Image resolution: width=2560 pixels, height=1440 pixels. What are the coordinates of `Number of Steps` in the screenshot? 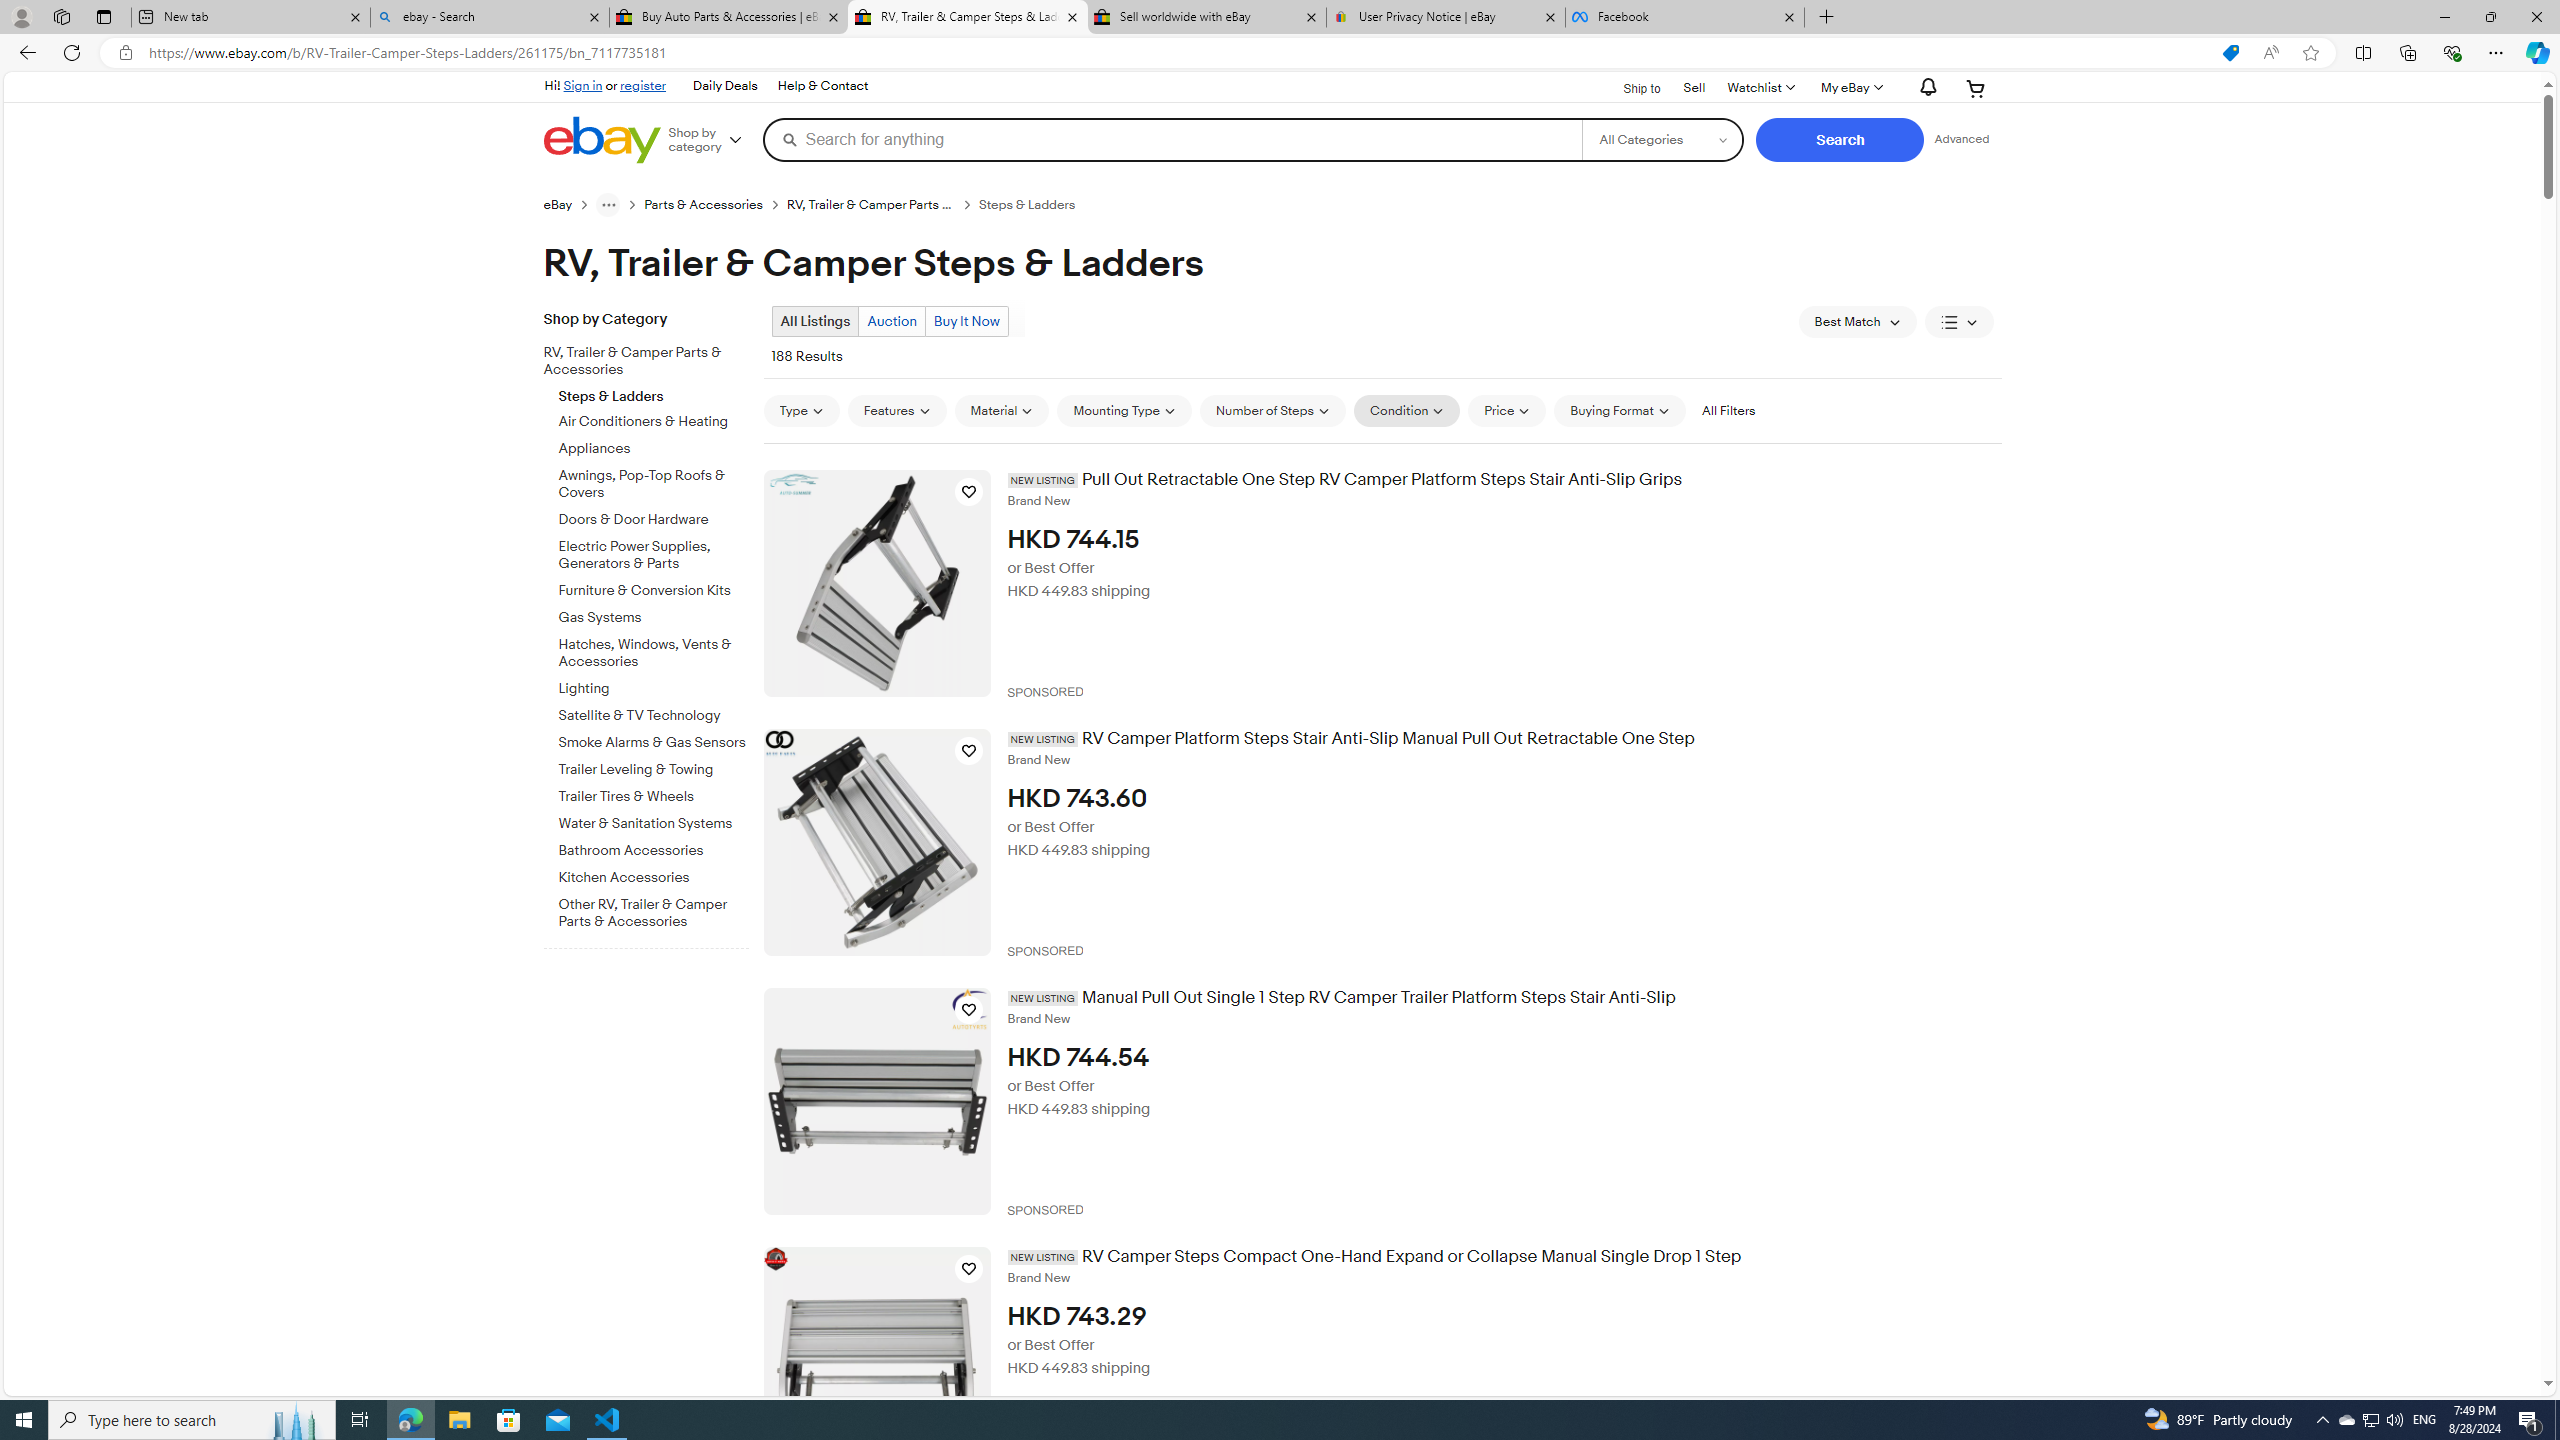 It's located at (1273, 410).